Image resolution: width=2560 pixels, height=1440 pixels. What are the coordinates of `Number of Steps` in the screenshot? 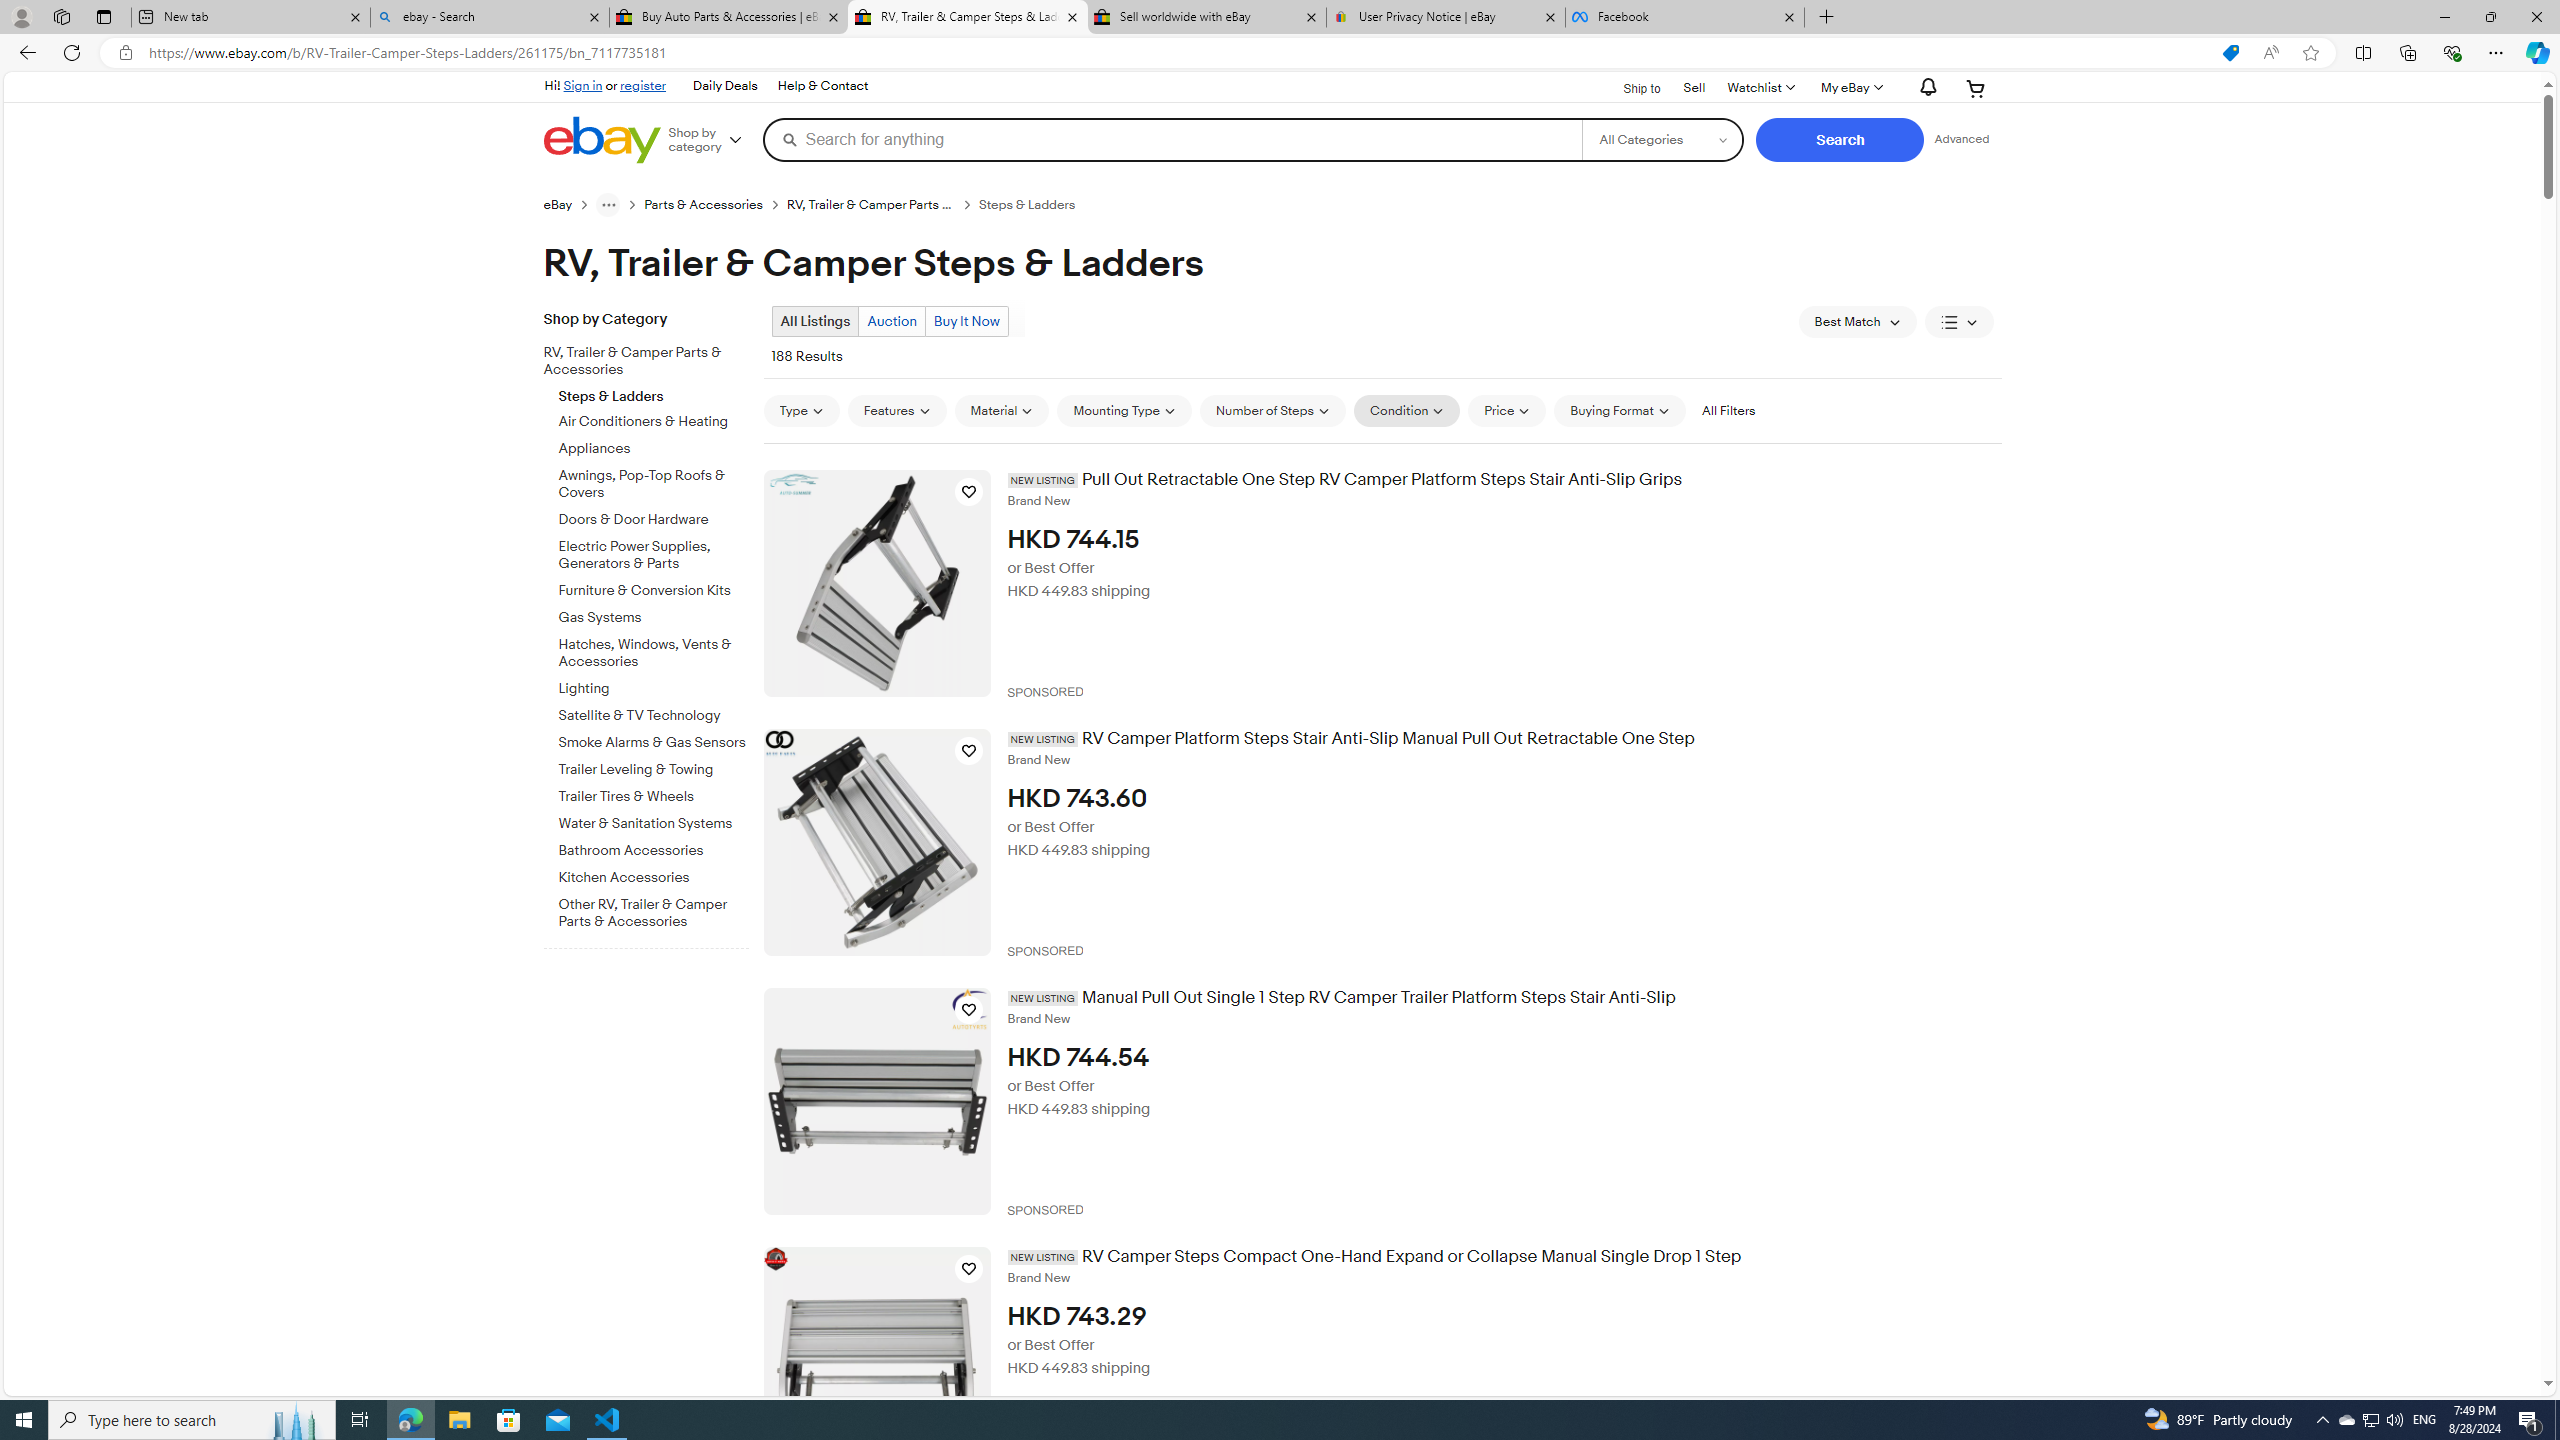 It's located at (1273, 410).